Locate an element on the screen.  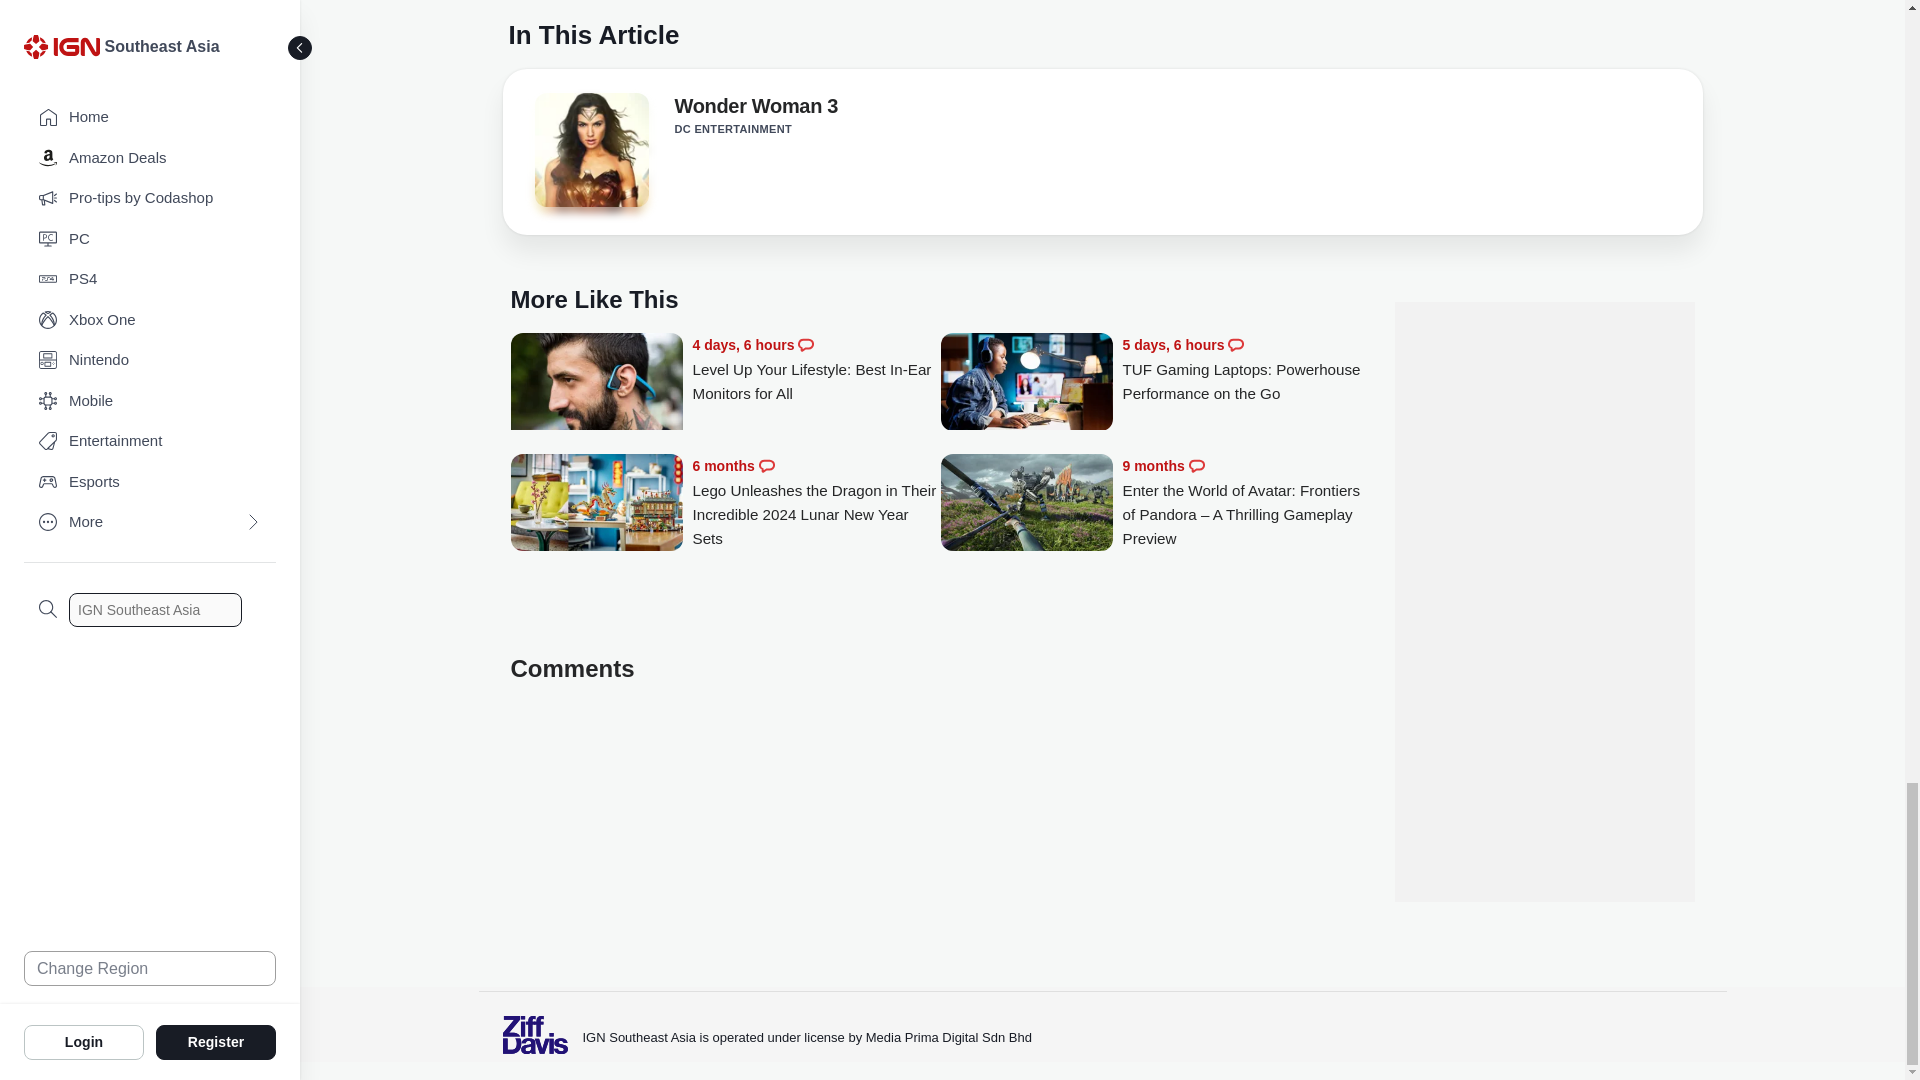
Level Up Your Lifestyle: Best In-Ear Monitors for All is located at coordinates (596, 392).